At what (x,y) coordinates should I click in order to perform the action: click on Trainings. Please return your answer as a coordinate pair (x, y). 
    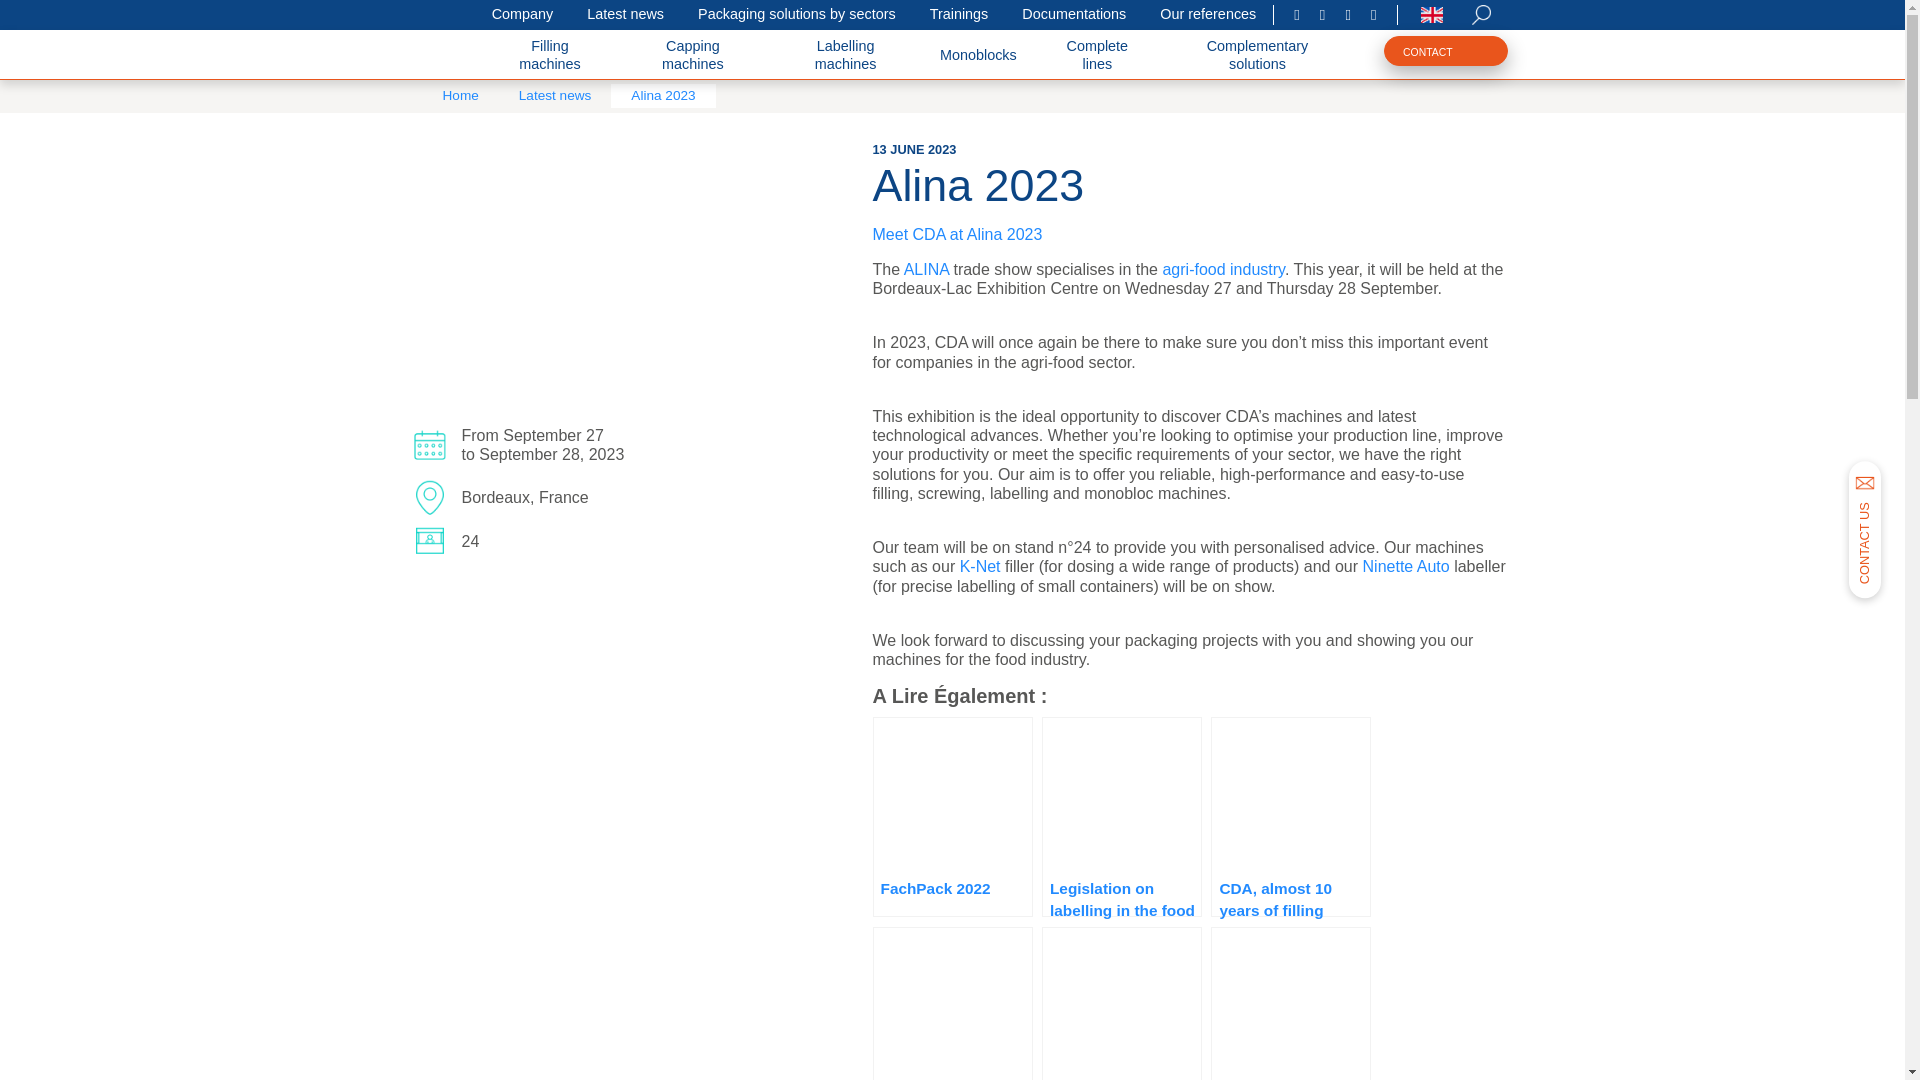
    Looking at the image, I should click on (960, 14).